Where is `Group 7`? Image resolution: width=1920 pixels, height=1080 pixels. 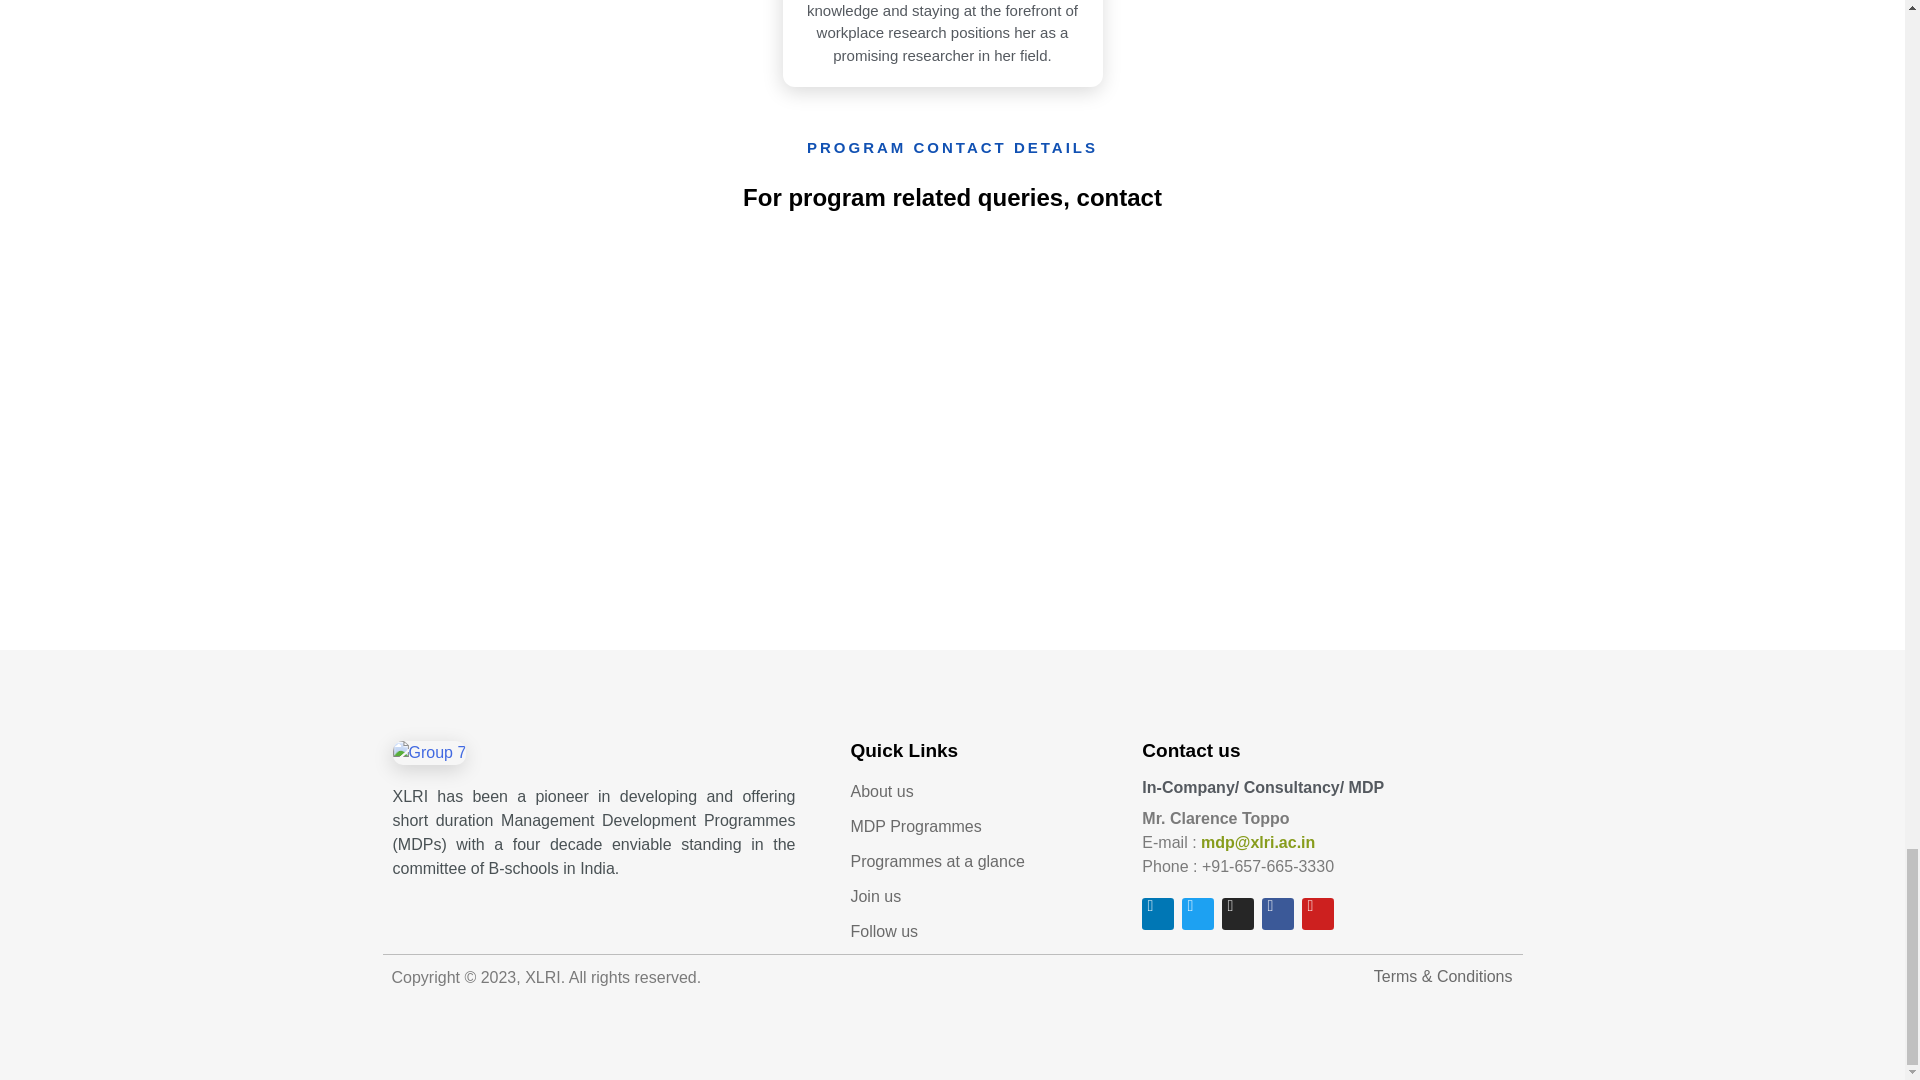 Group 7 is located at coordinates (428, 752).